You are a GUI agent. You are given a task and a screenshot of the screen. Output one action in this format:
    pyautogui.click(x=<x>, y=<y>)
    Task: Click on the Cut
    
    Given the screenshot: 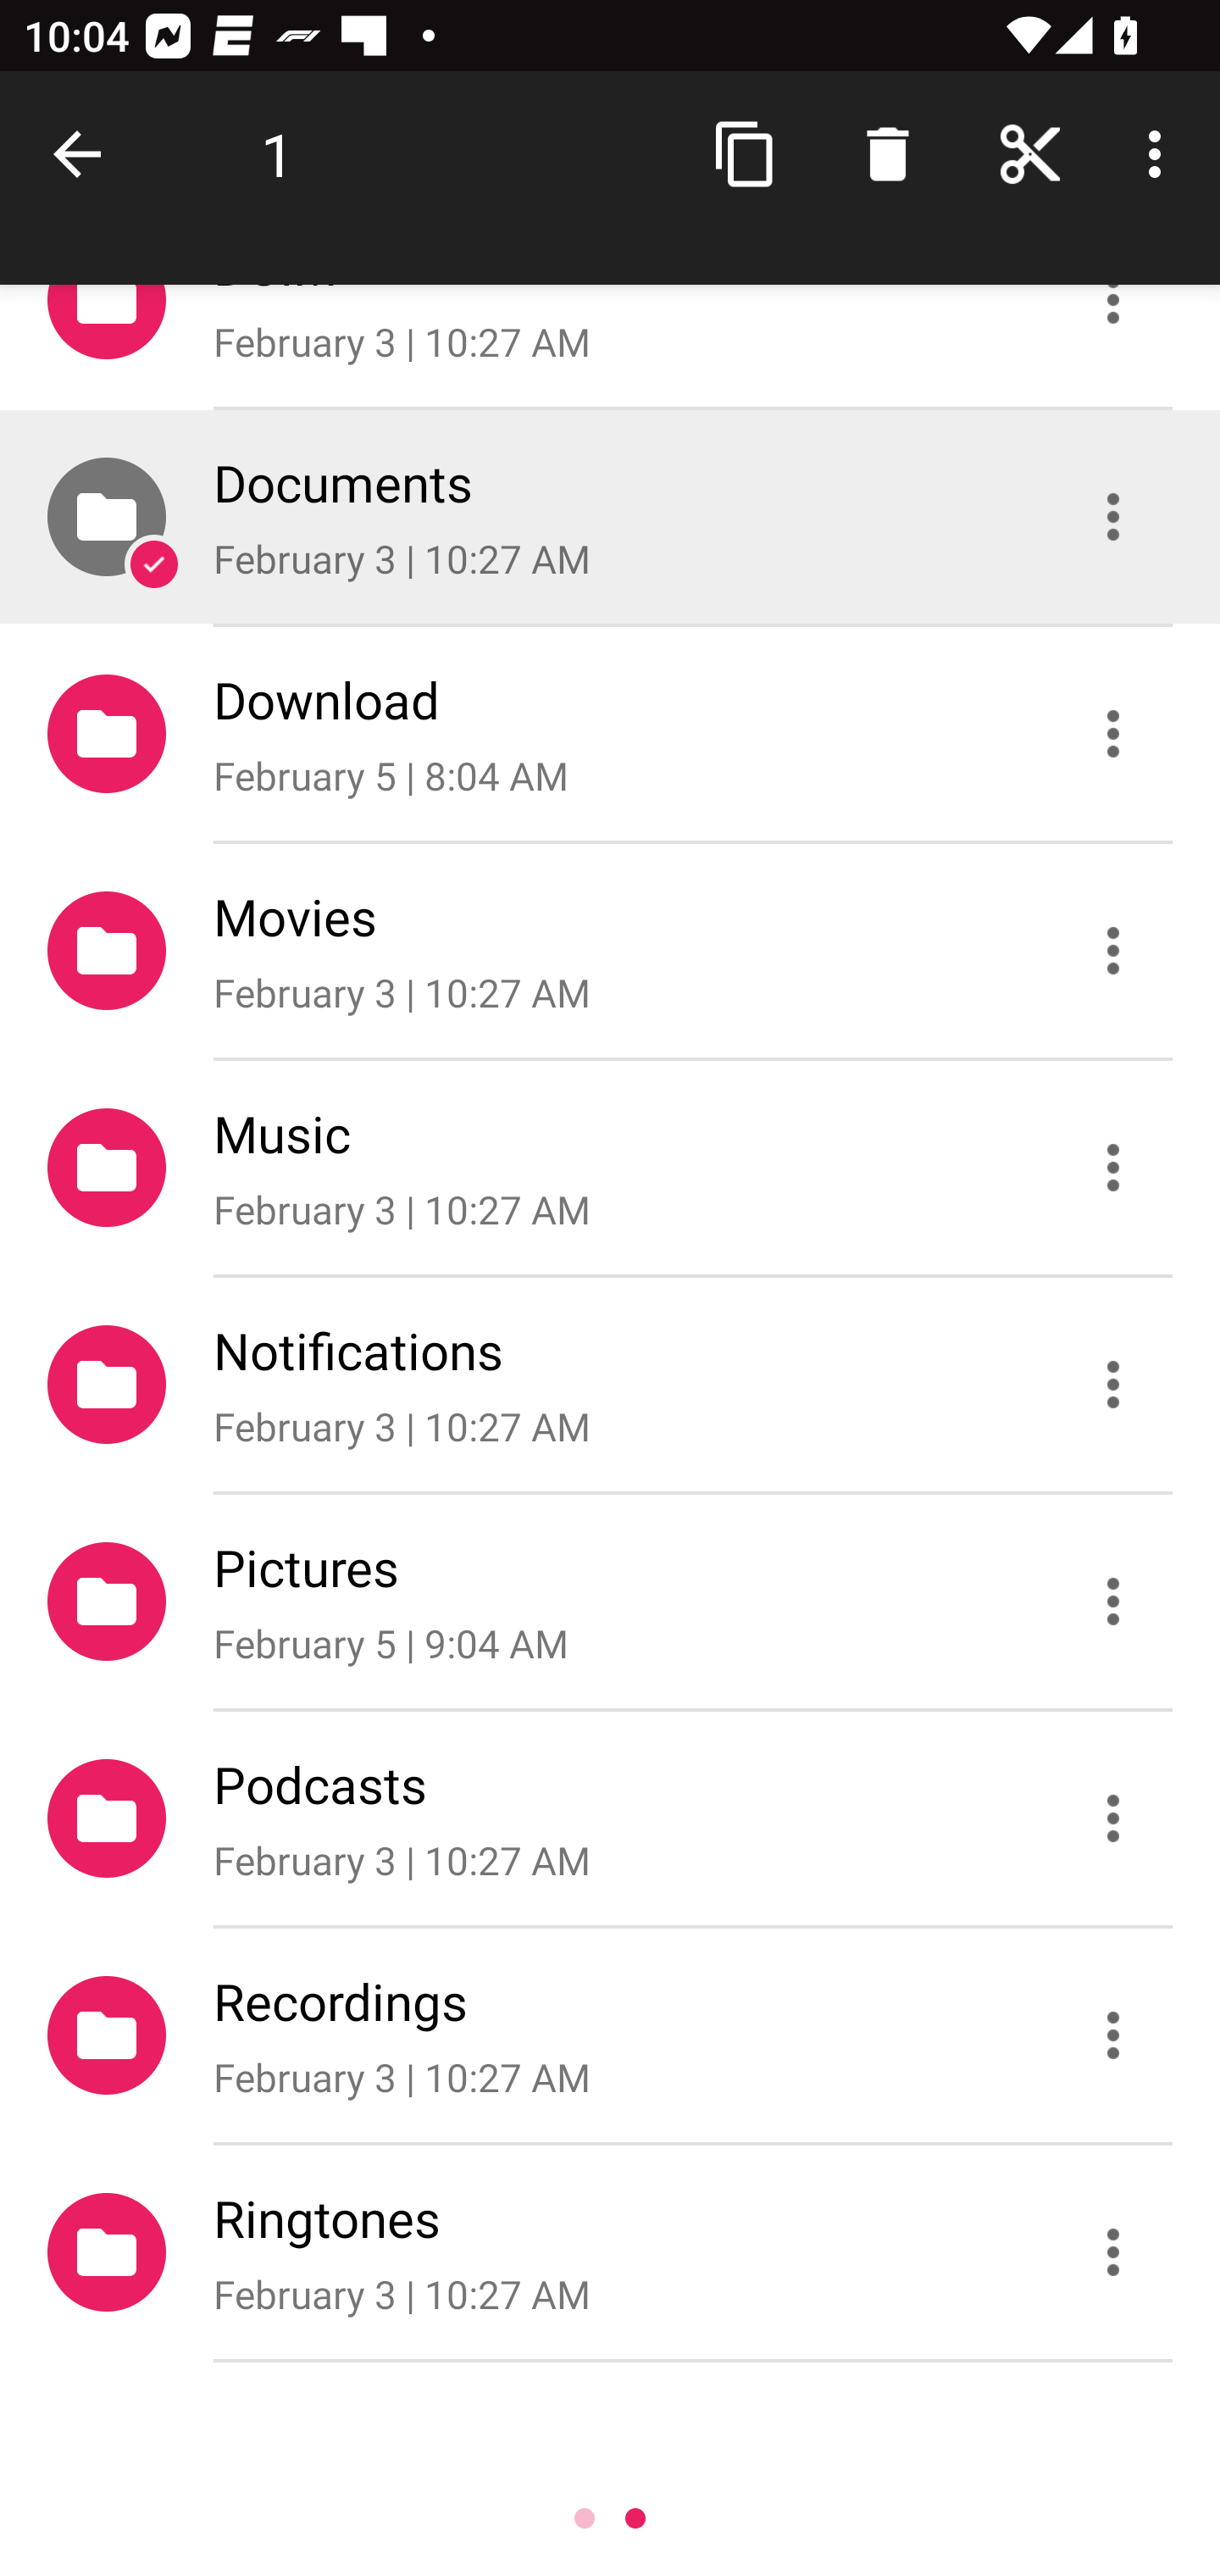 What is the action you would take?
    pyautogui.click(x=1030, y=154)
    